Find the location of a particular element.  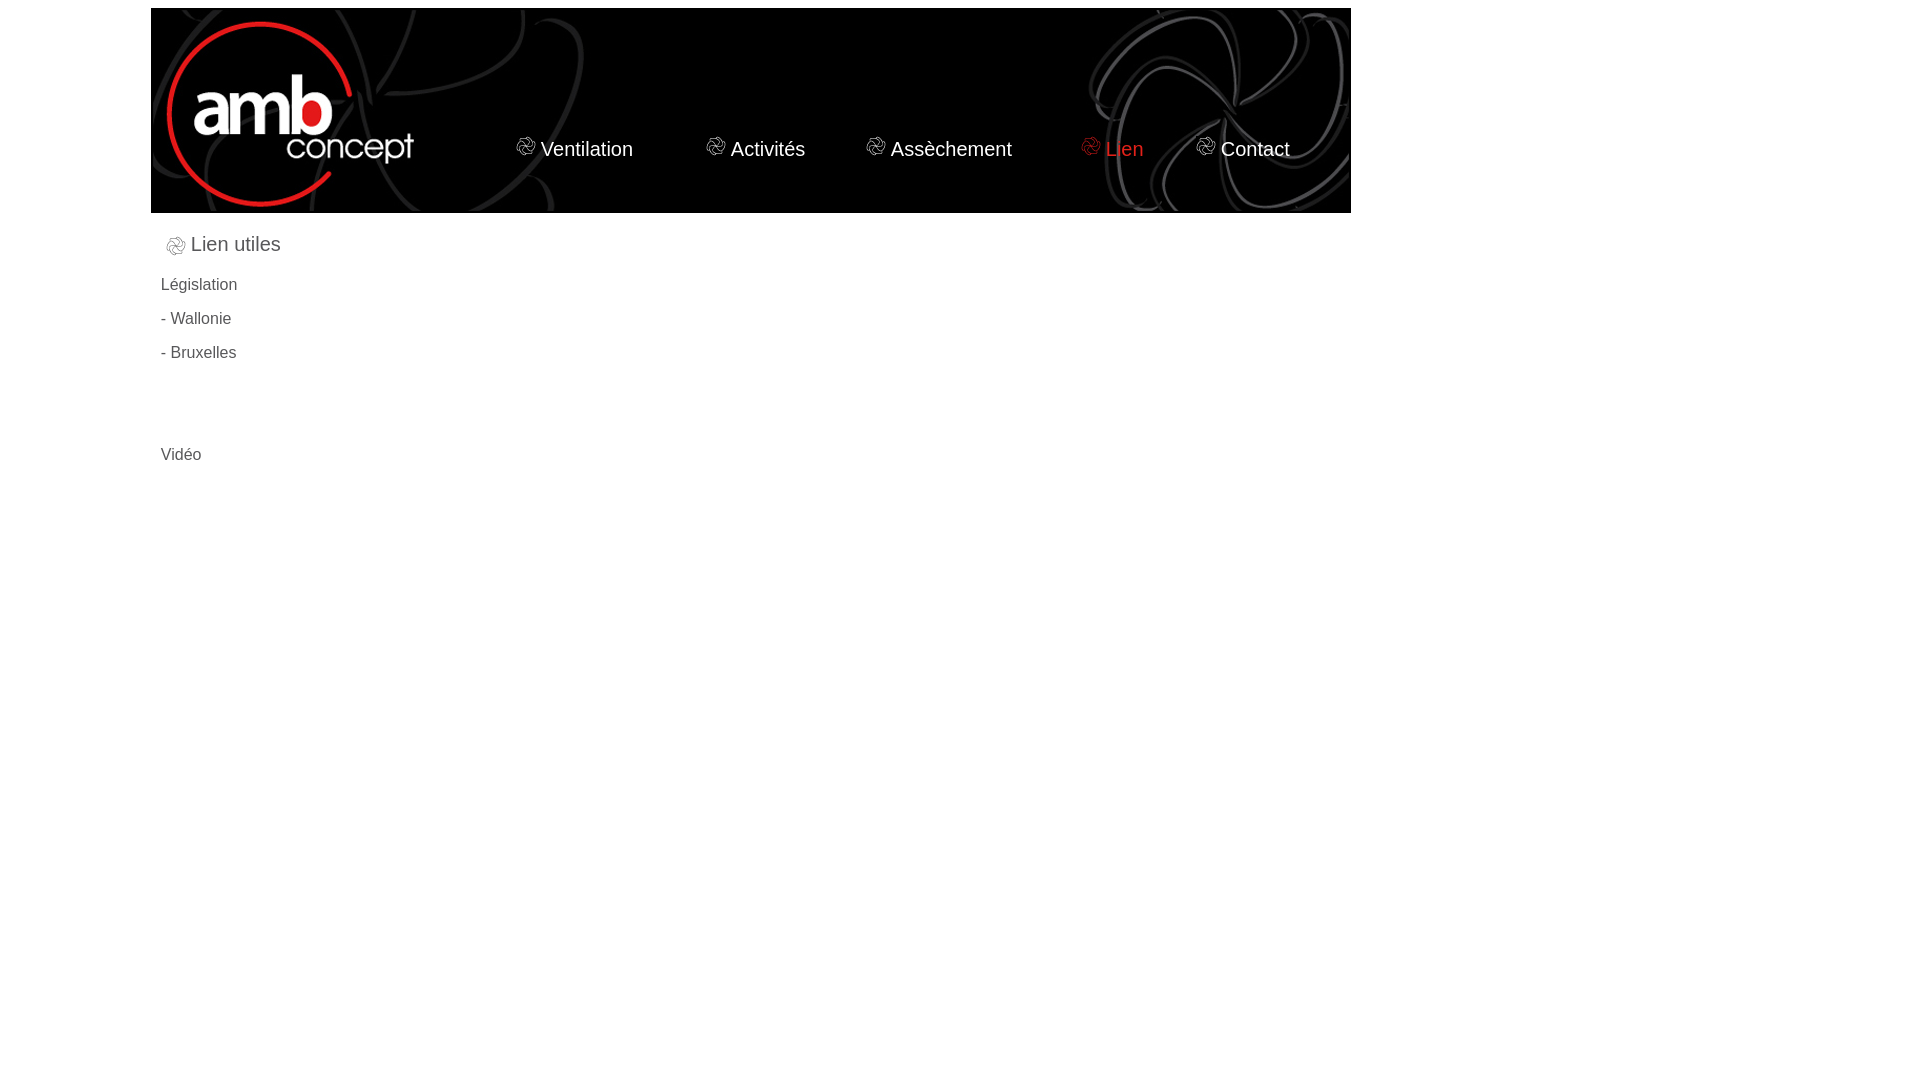

Ventilation is located at coordinates (572, 149).